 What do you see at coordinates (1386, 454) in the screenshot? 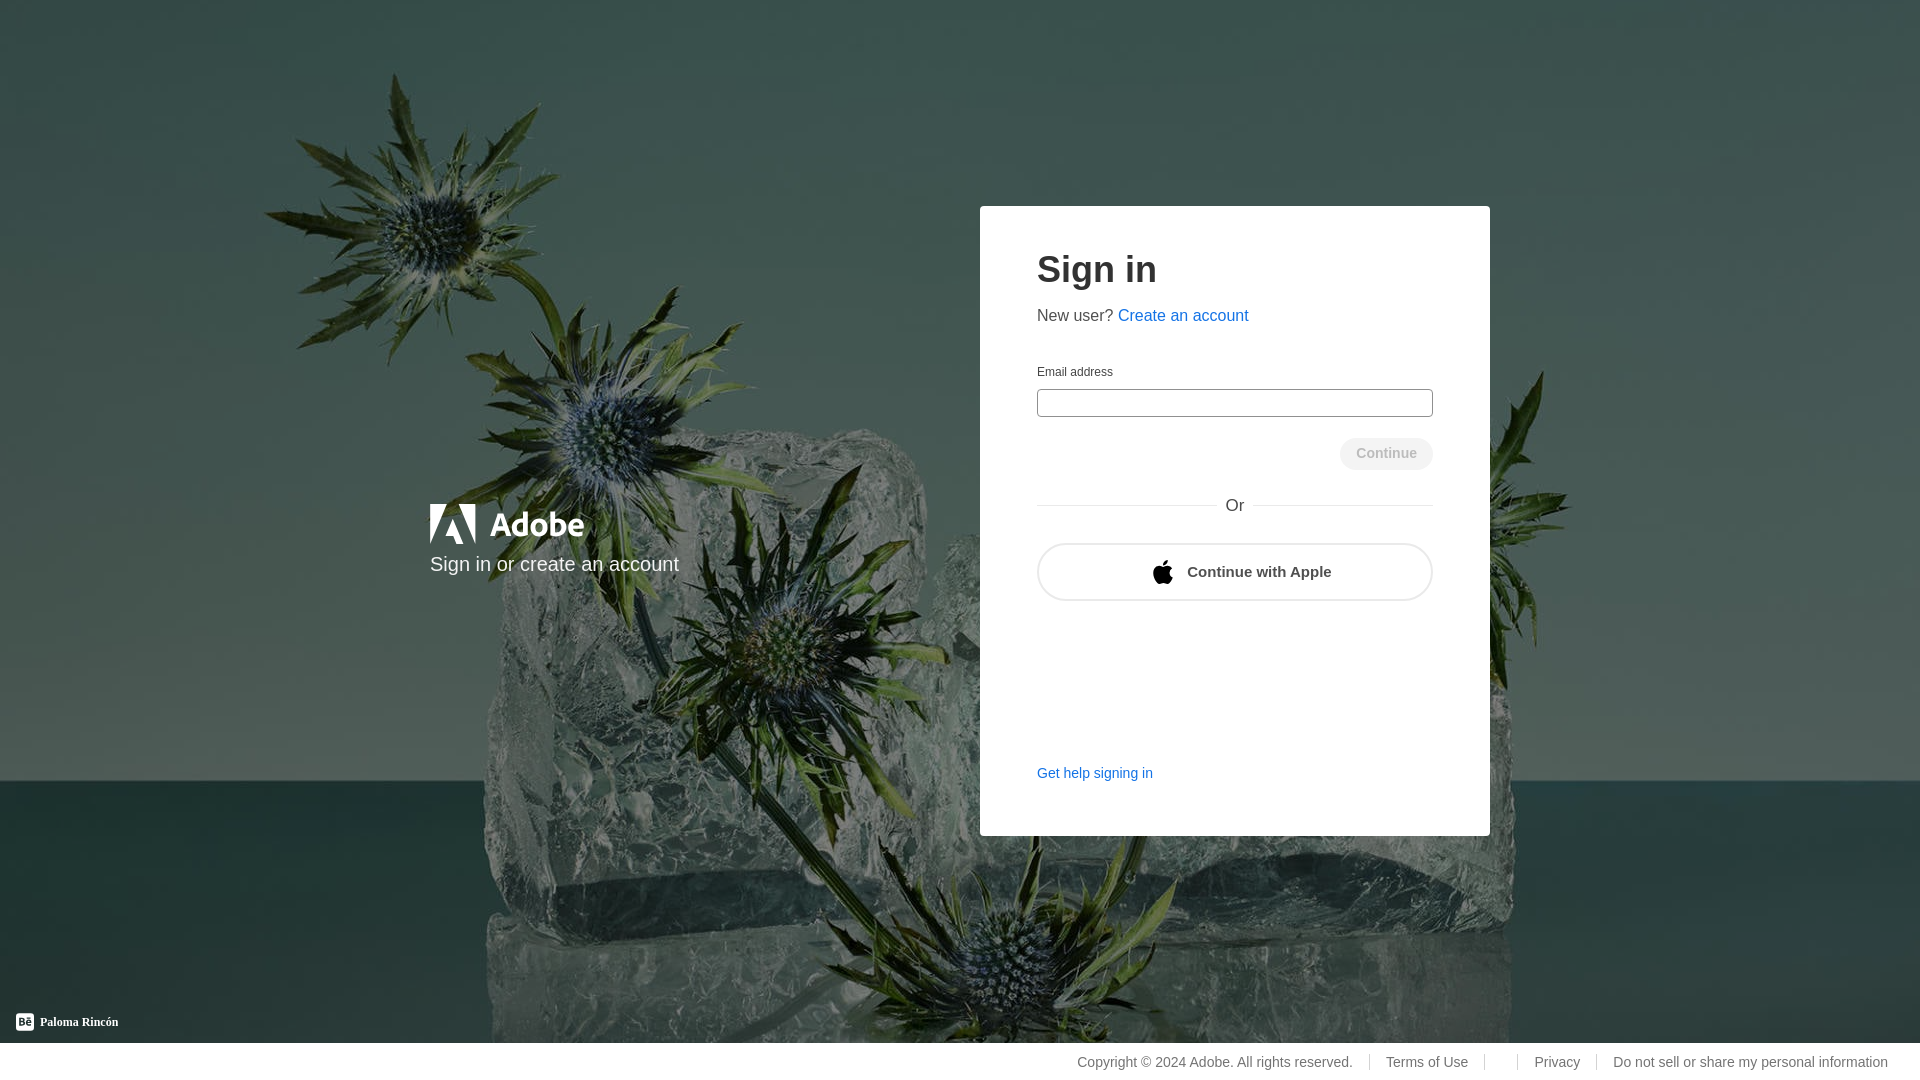
I see `Continue` at bounding box center [1386, 454].